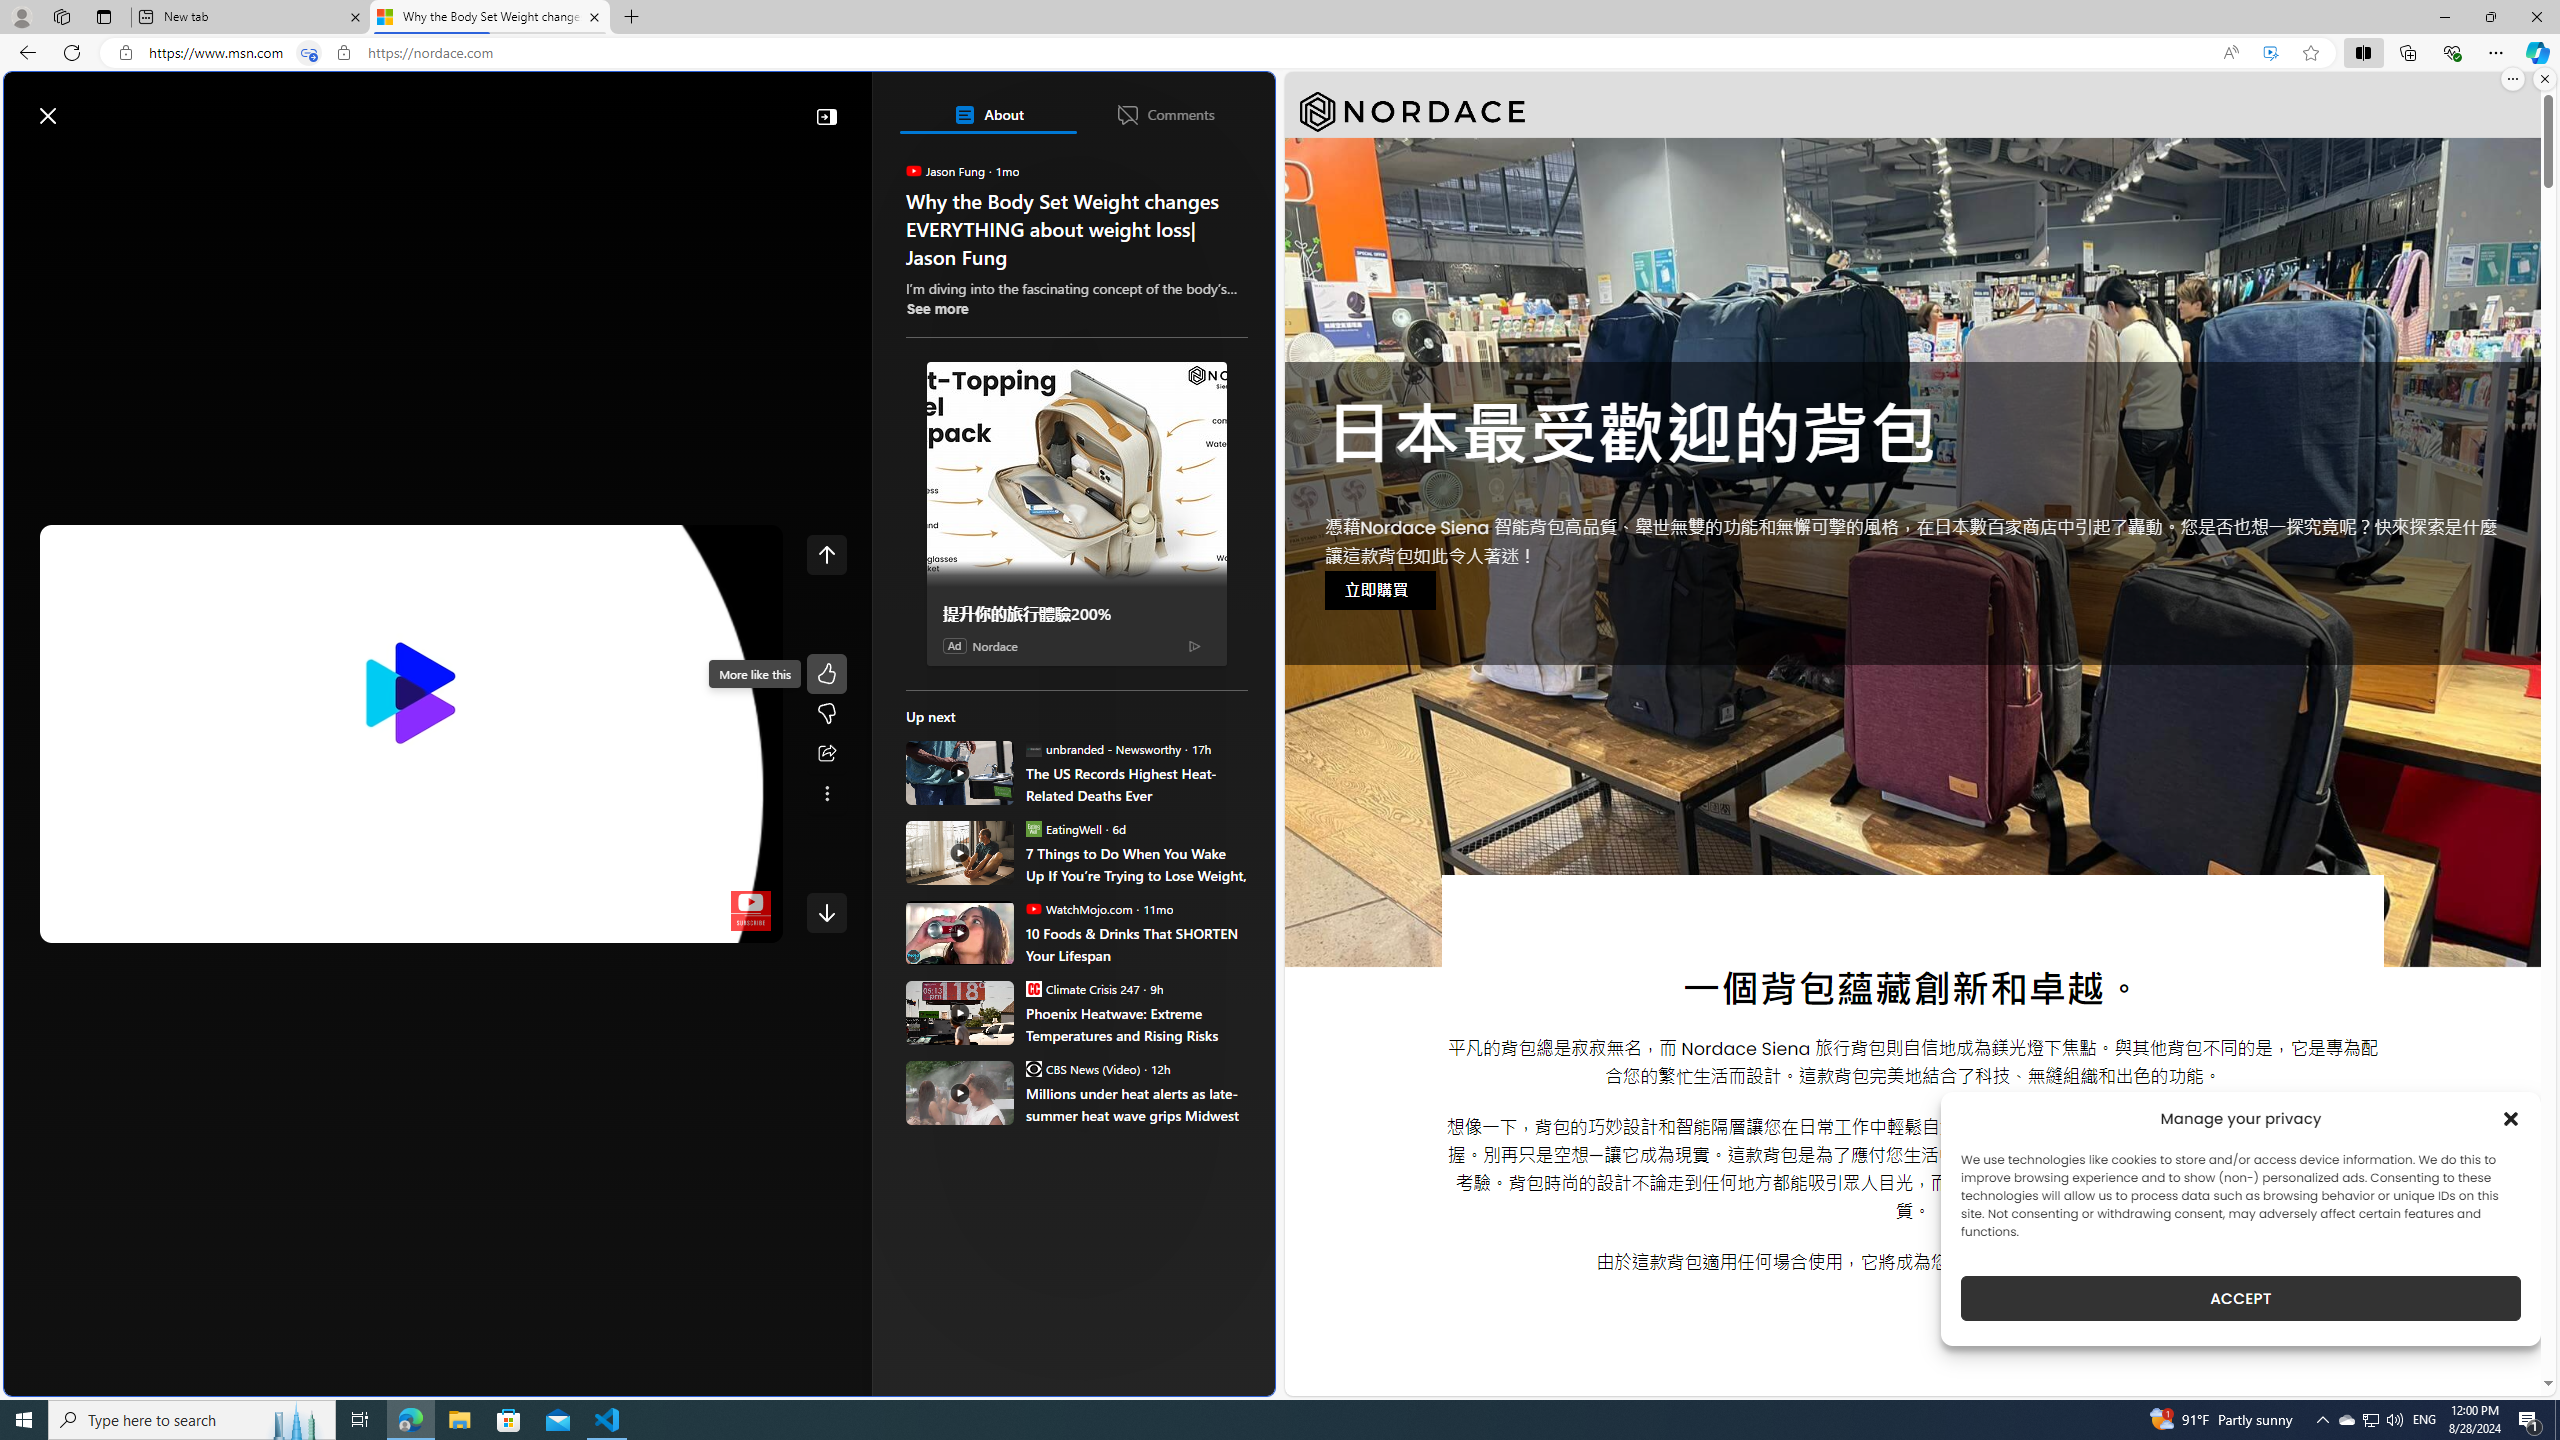 The image size is (2560, 1440). I want to click on Ad Choice, so click(1194, 646).